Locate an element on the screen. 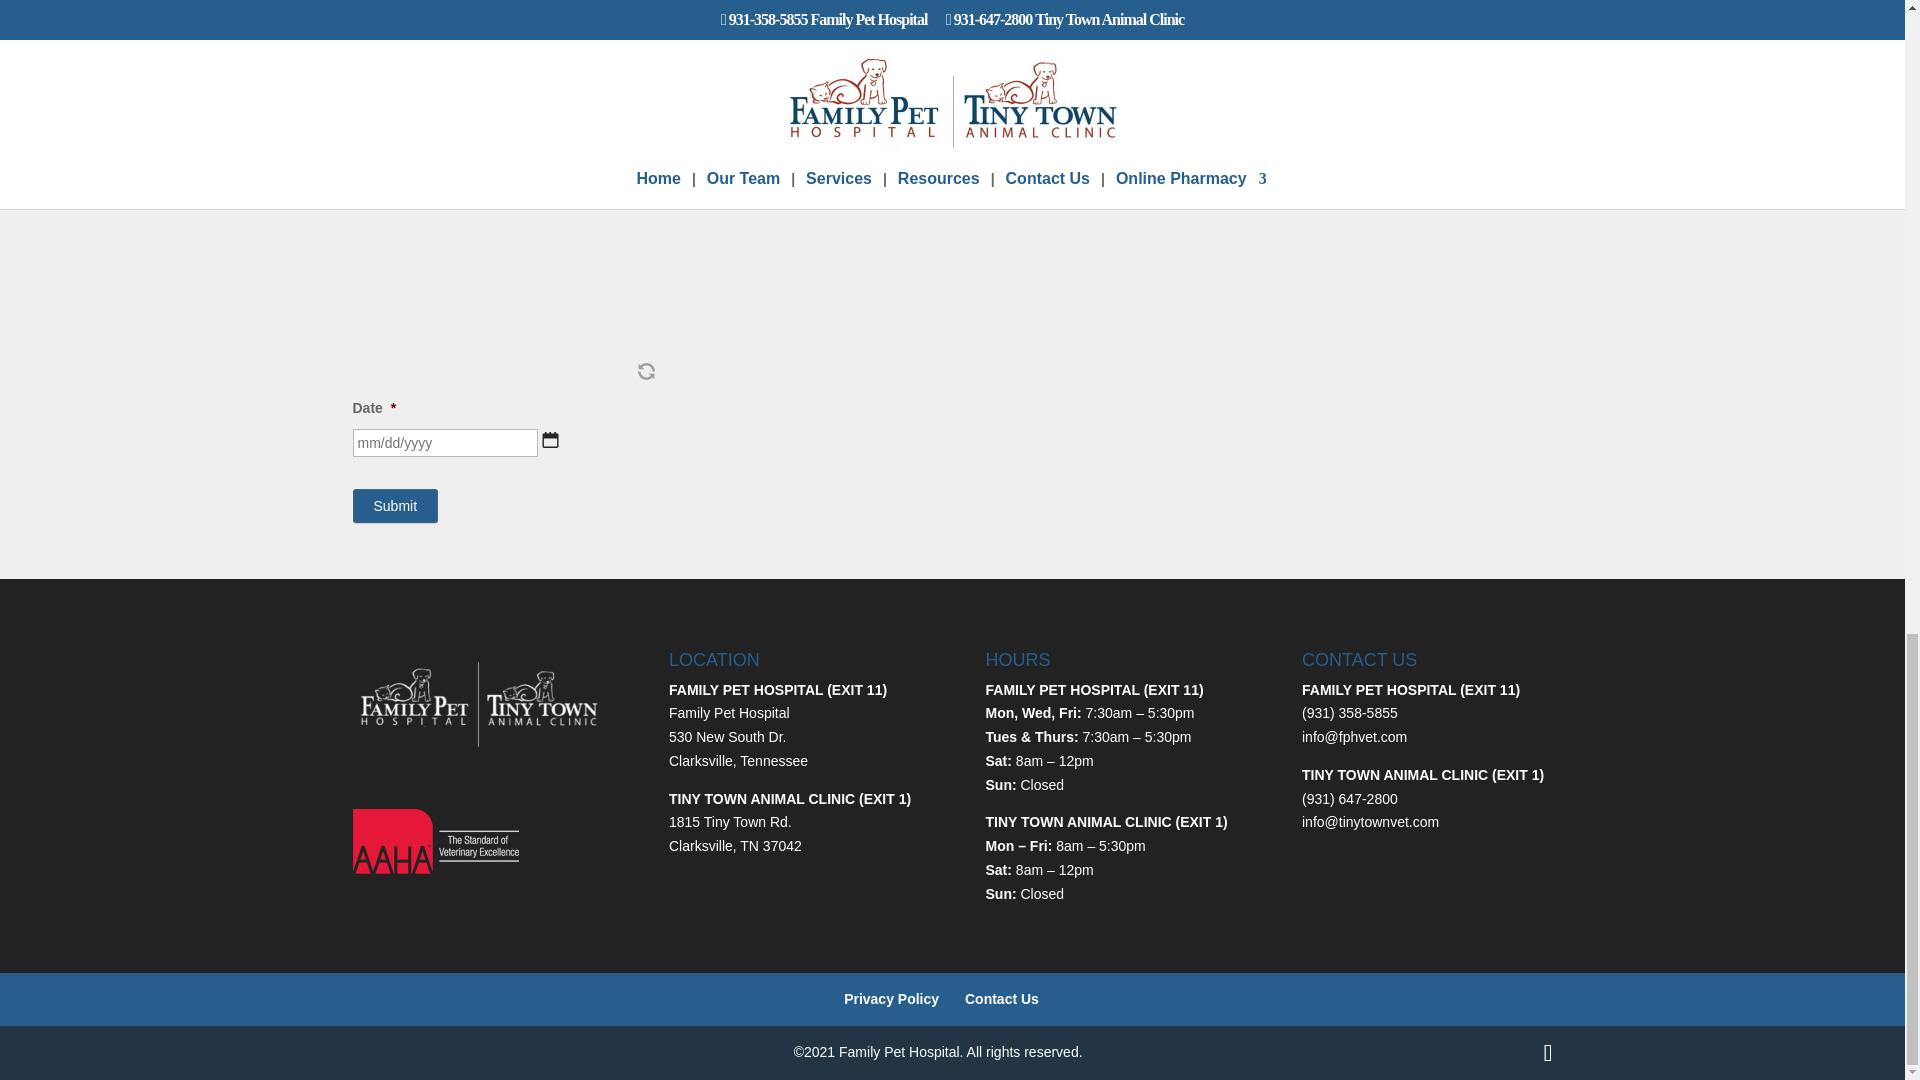  1815 Tiny Town Rd. is located at coordinates (730, 822).